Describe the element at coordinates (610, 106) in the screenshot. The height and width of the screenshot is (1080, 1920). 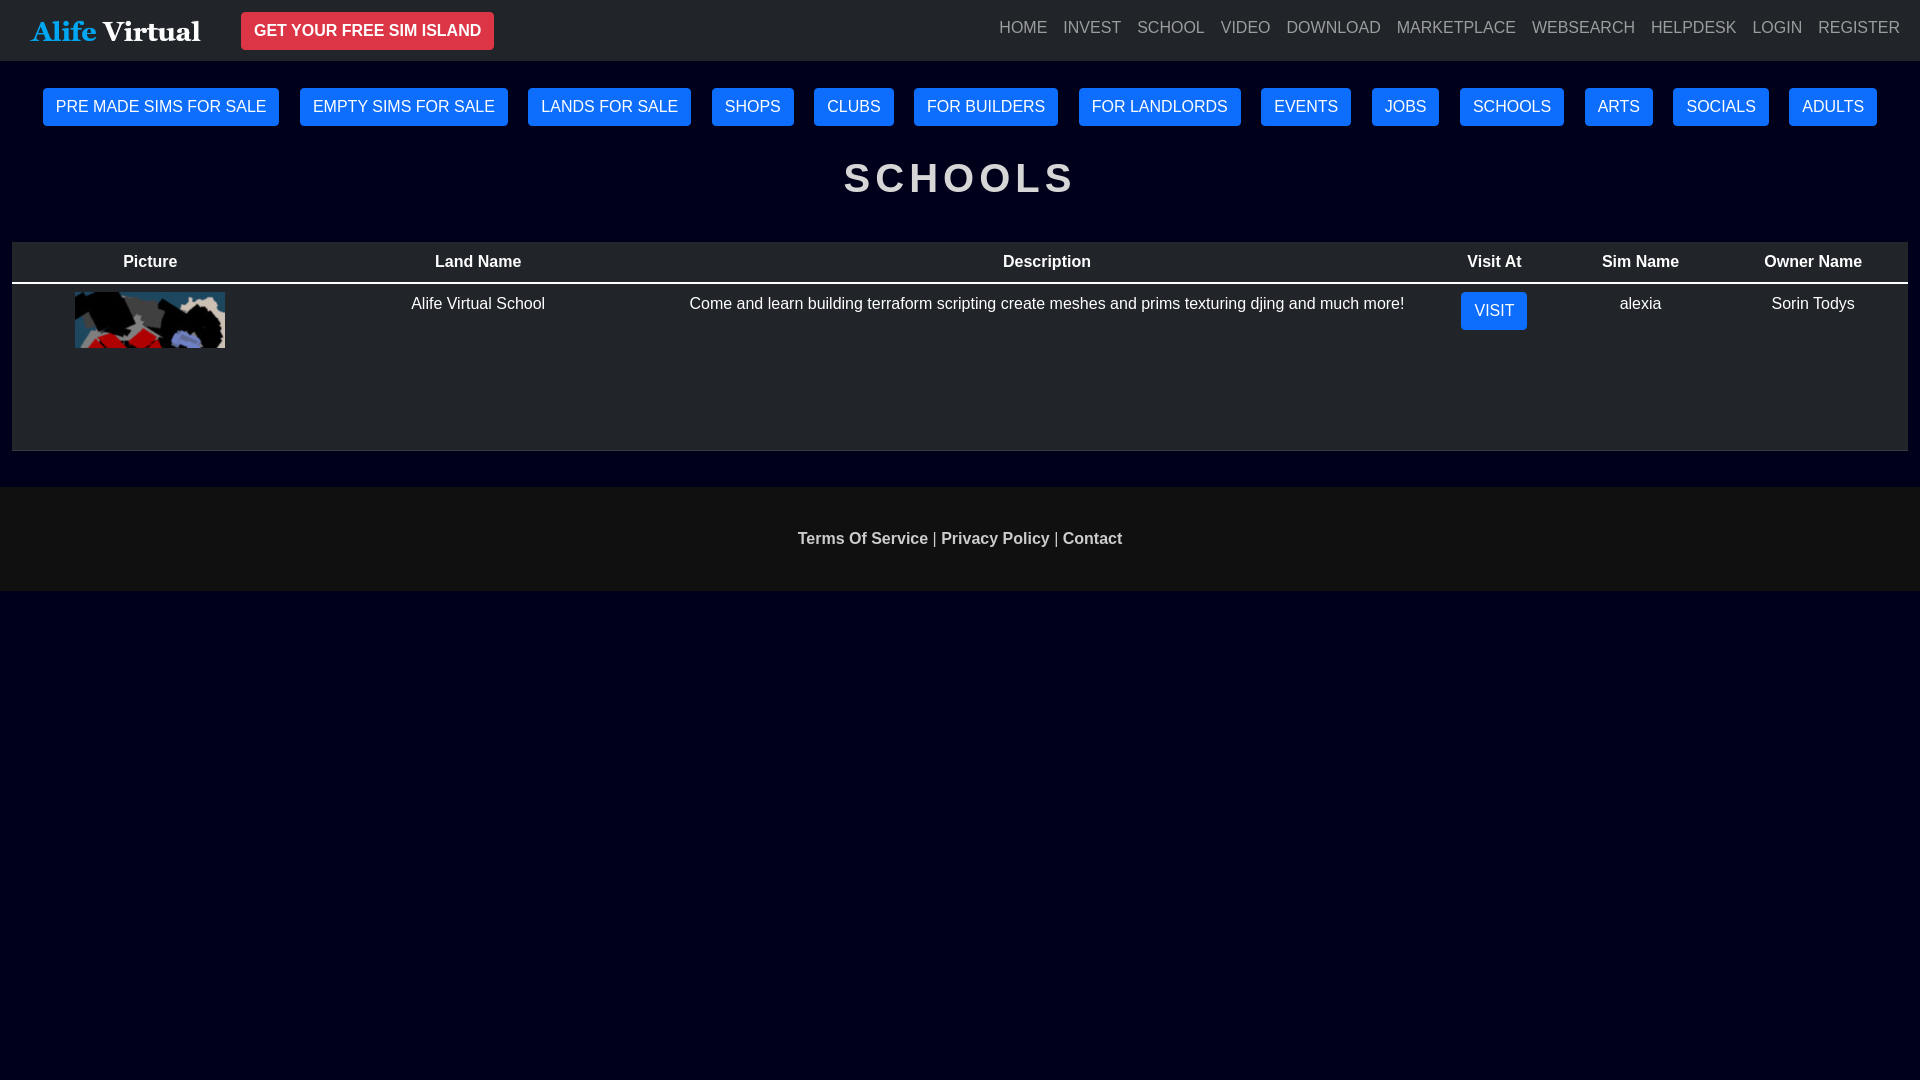
I see `LANDS FOR SALE` at that location.